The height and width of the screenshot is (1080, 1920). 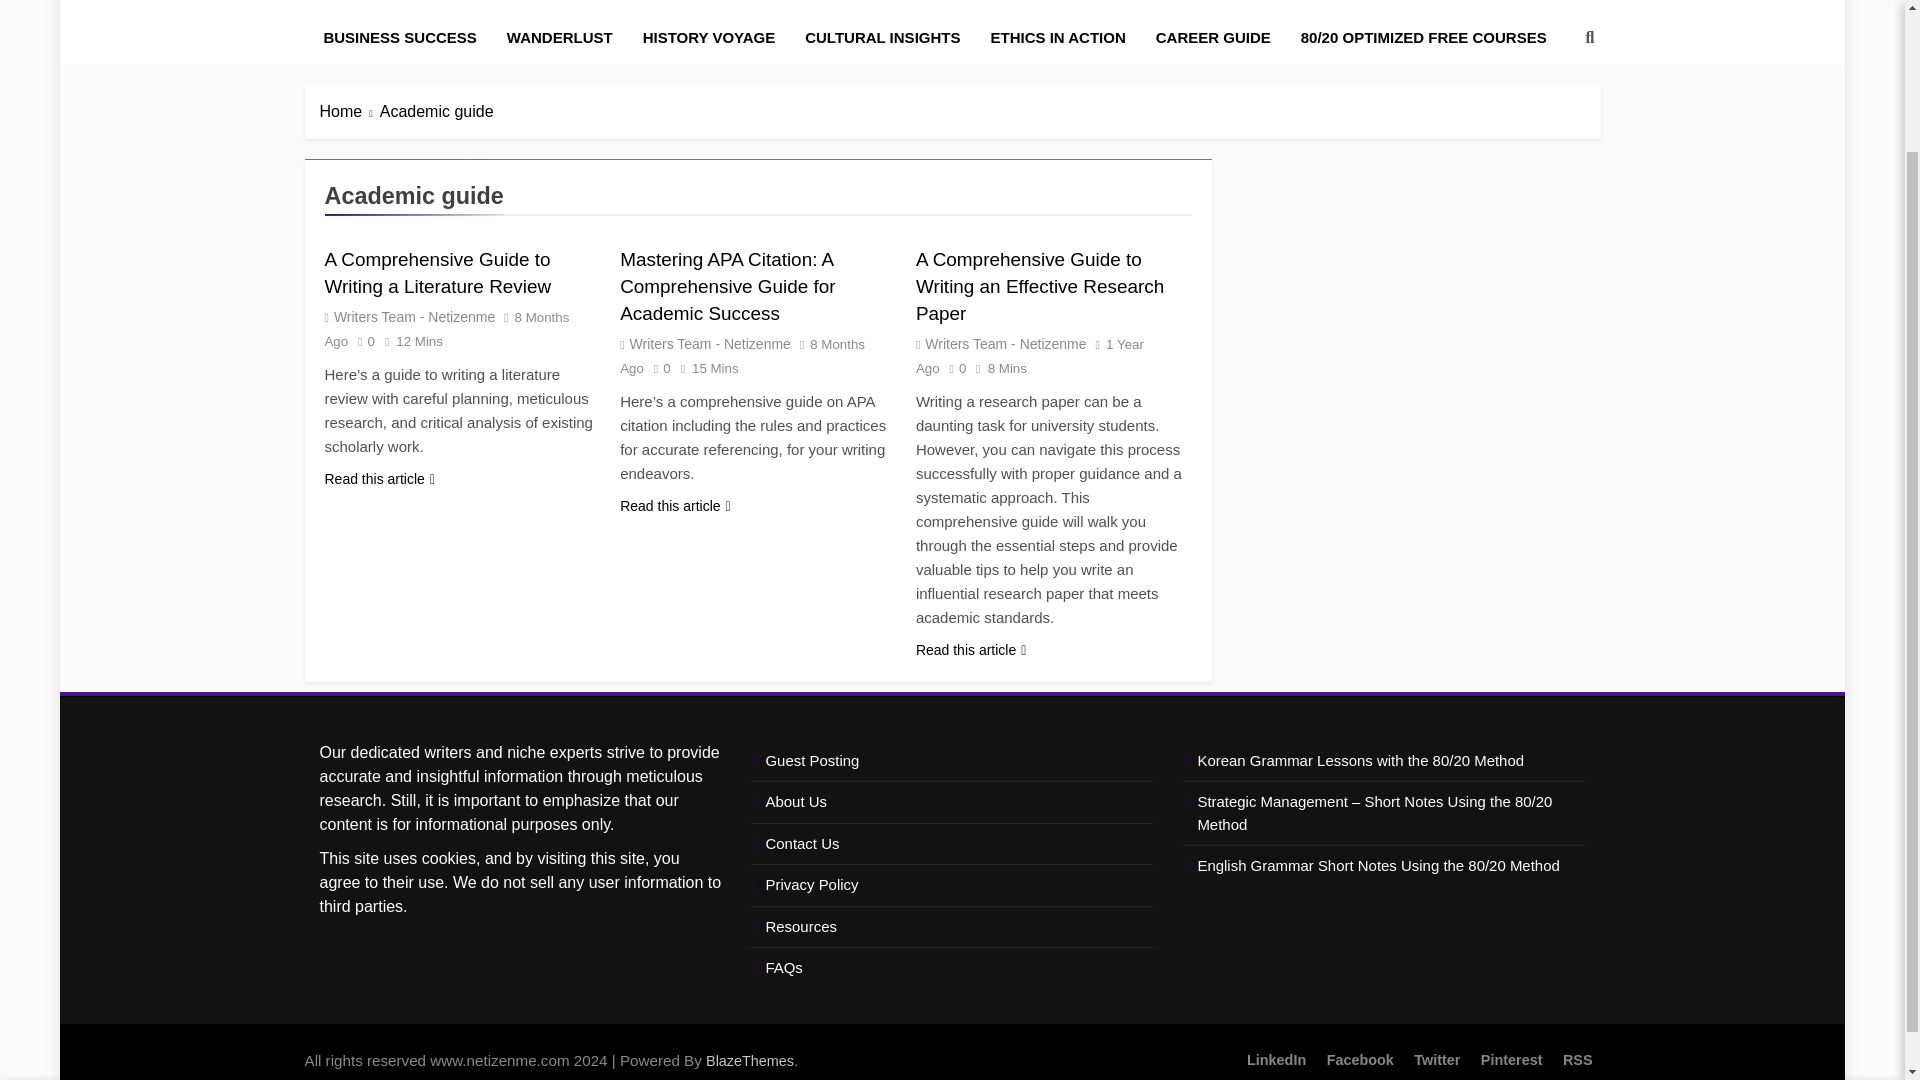 What do you see at coordinates (350, 112) in the screenshot?
I see `Home` at bounding box center [350, 112].